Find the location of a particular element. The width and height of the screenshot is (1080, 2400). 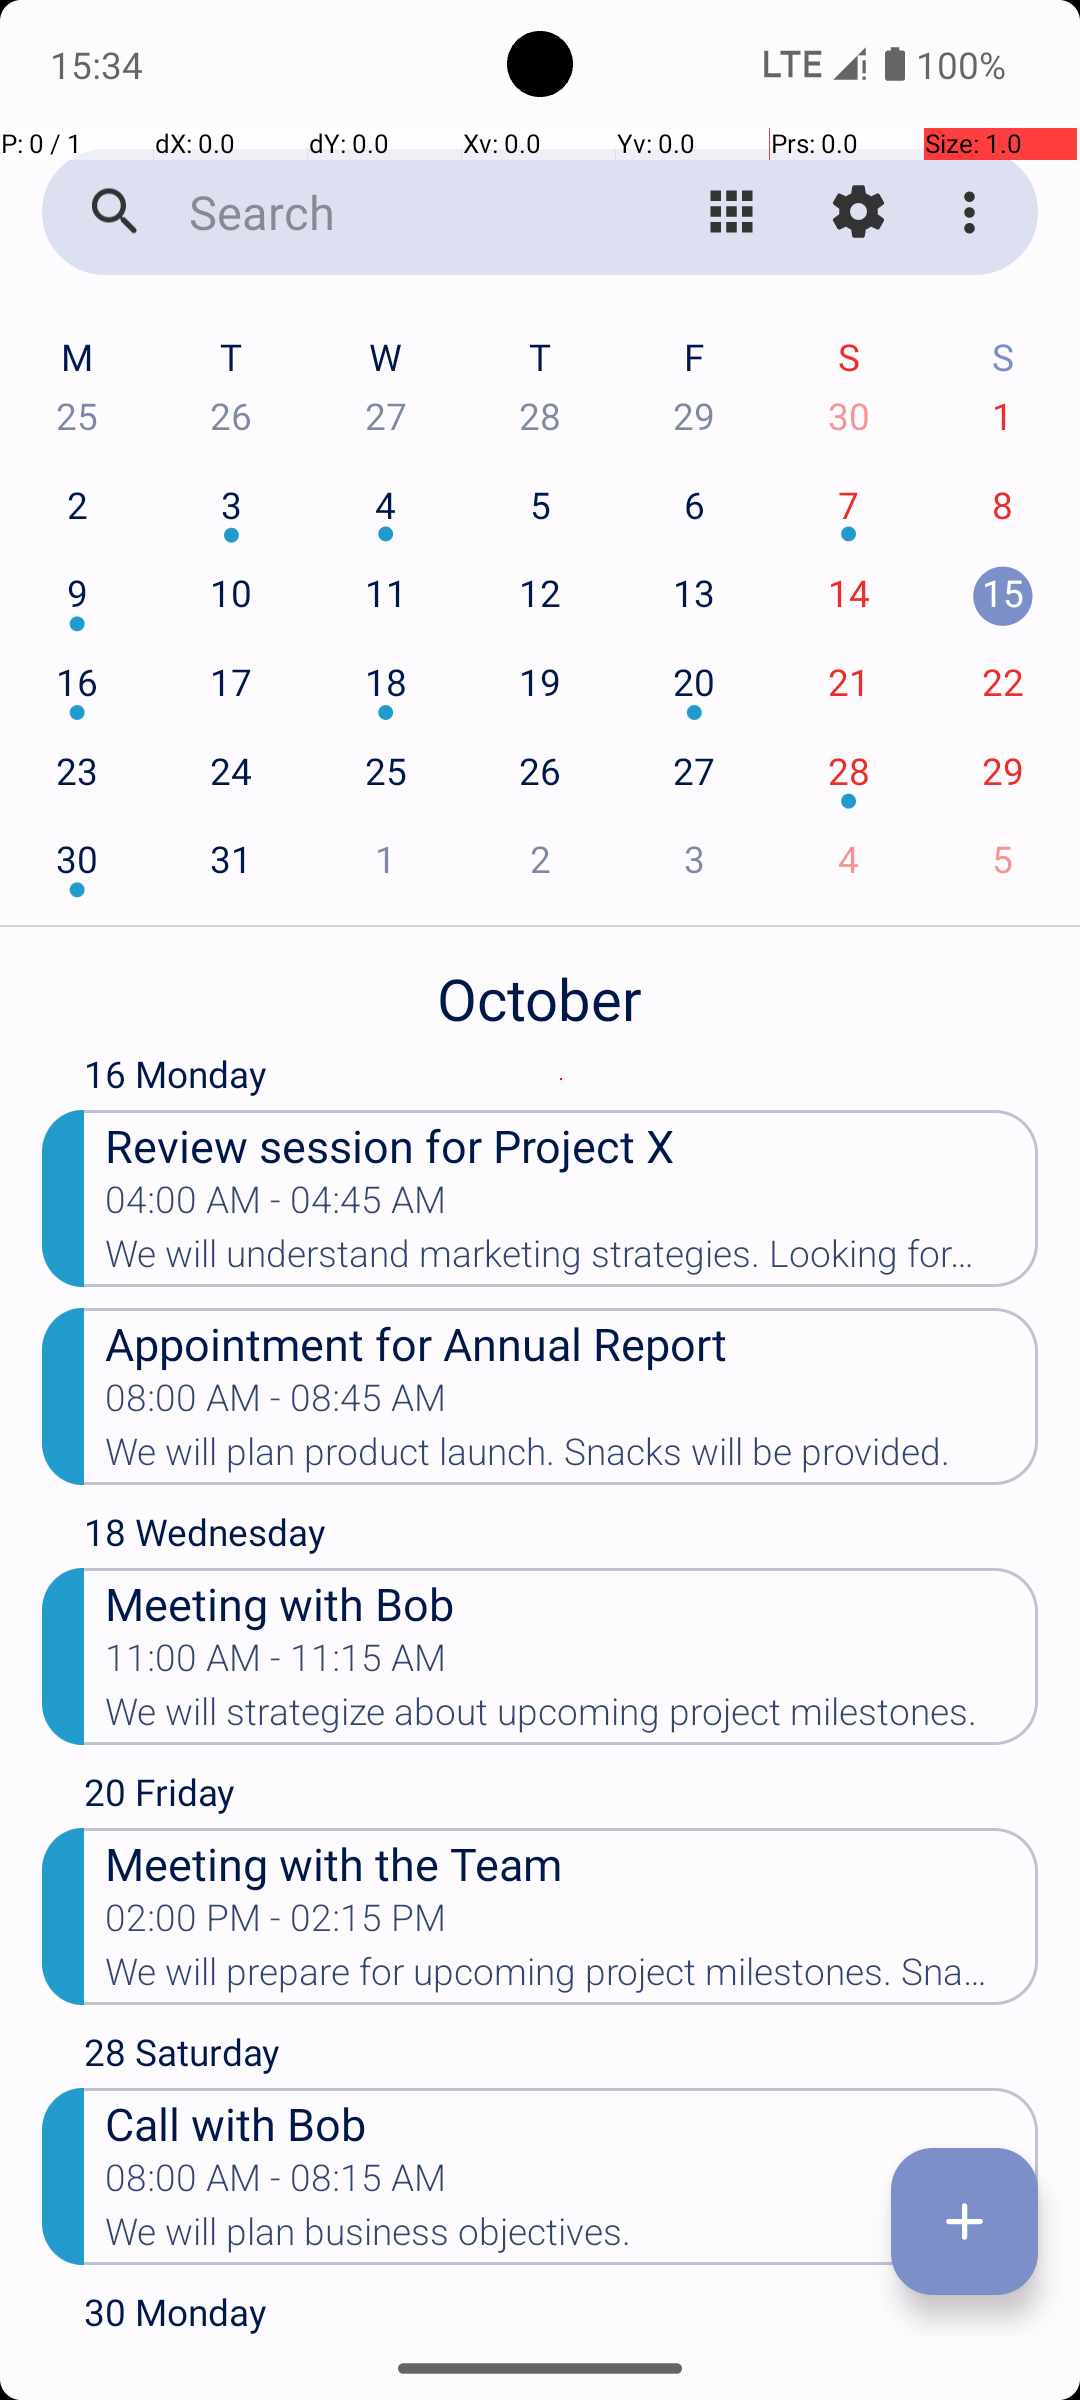

We will strategize about upcoming project milestones. is located at coordinates (572, 1718).